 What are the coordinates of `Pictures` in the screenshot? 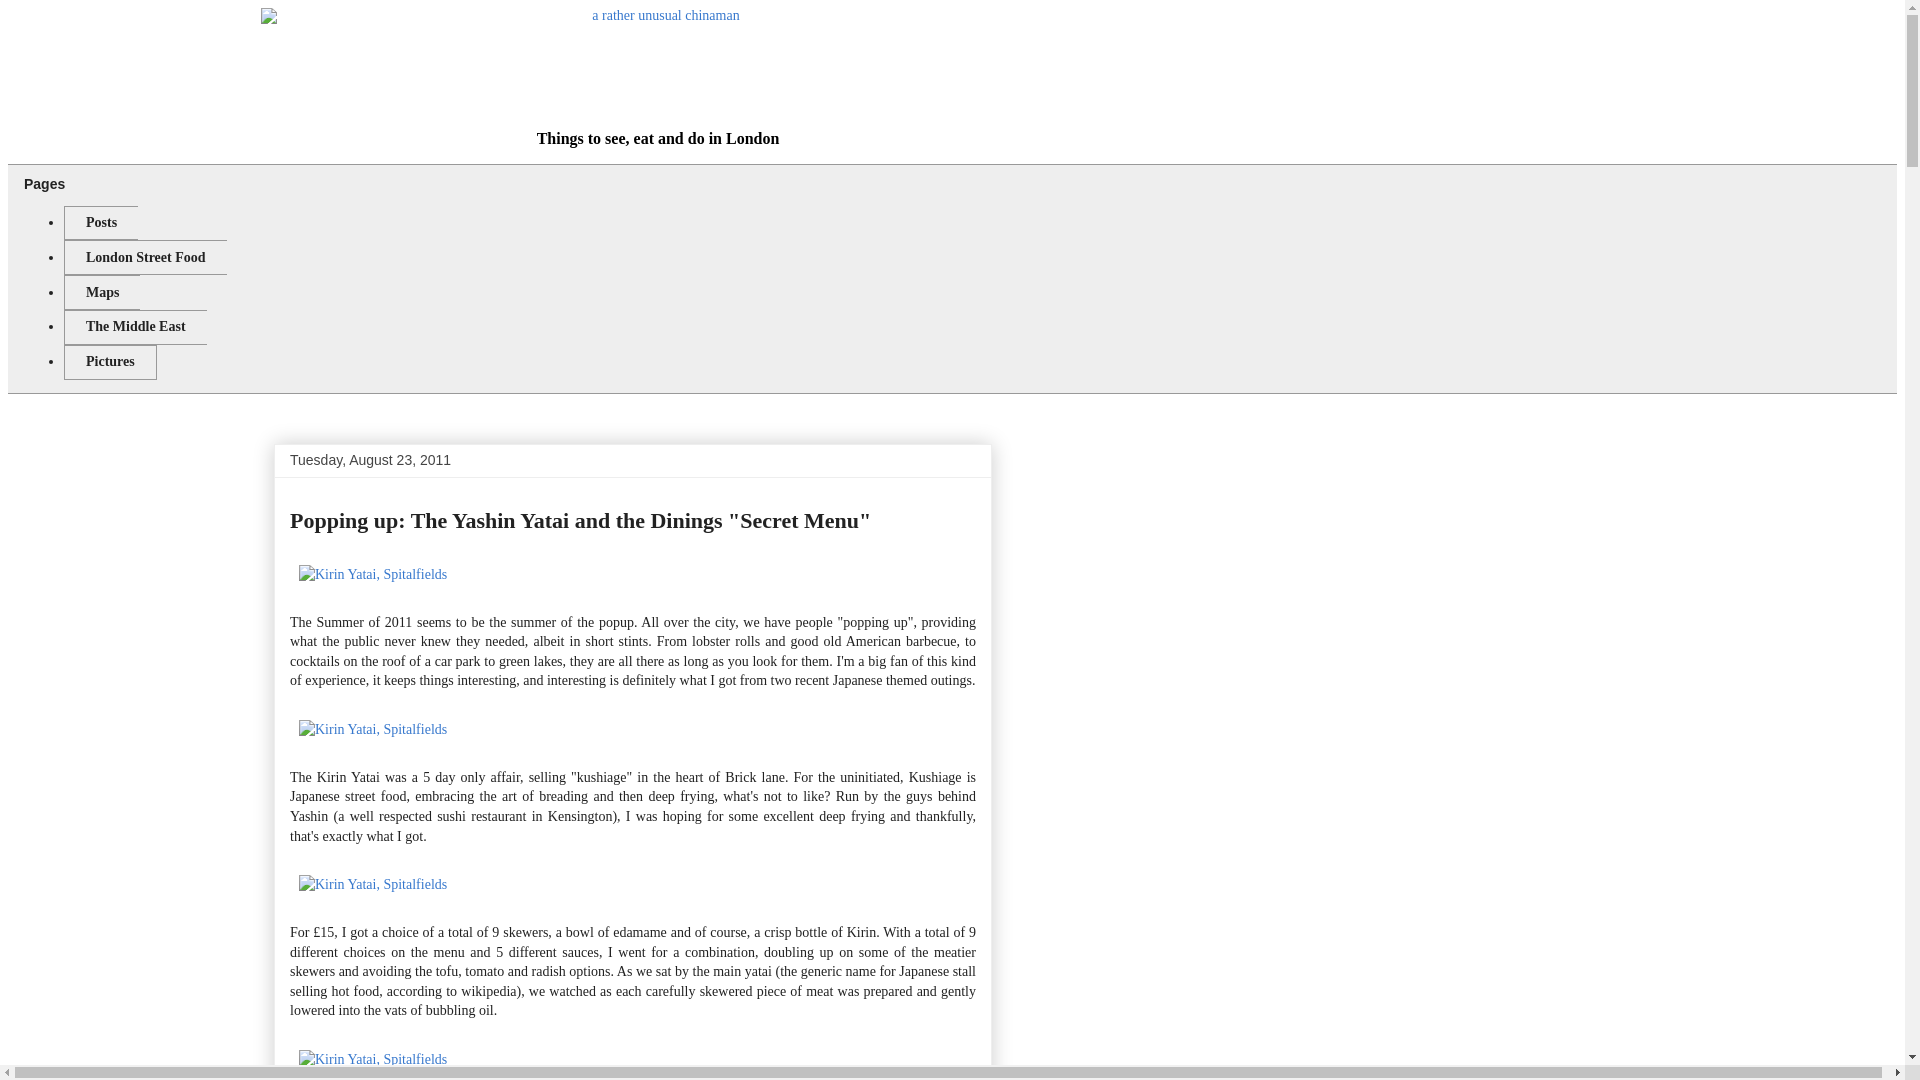 It's located at (110, 362).